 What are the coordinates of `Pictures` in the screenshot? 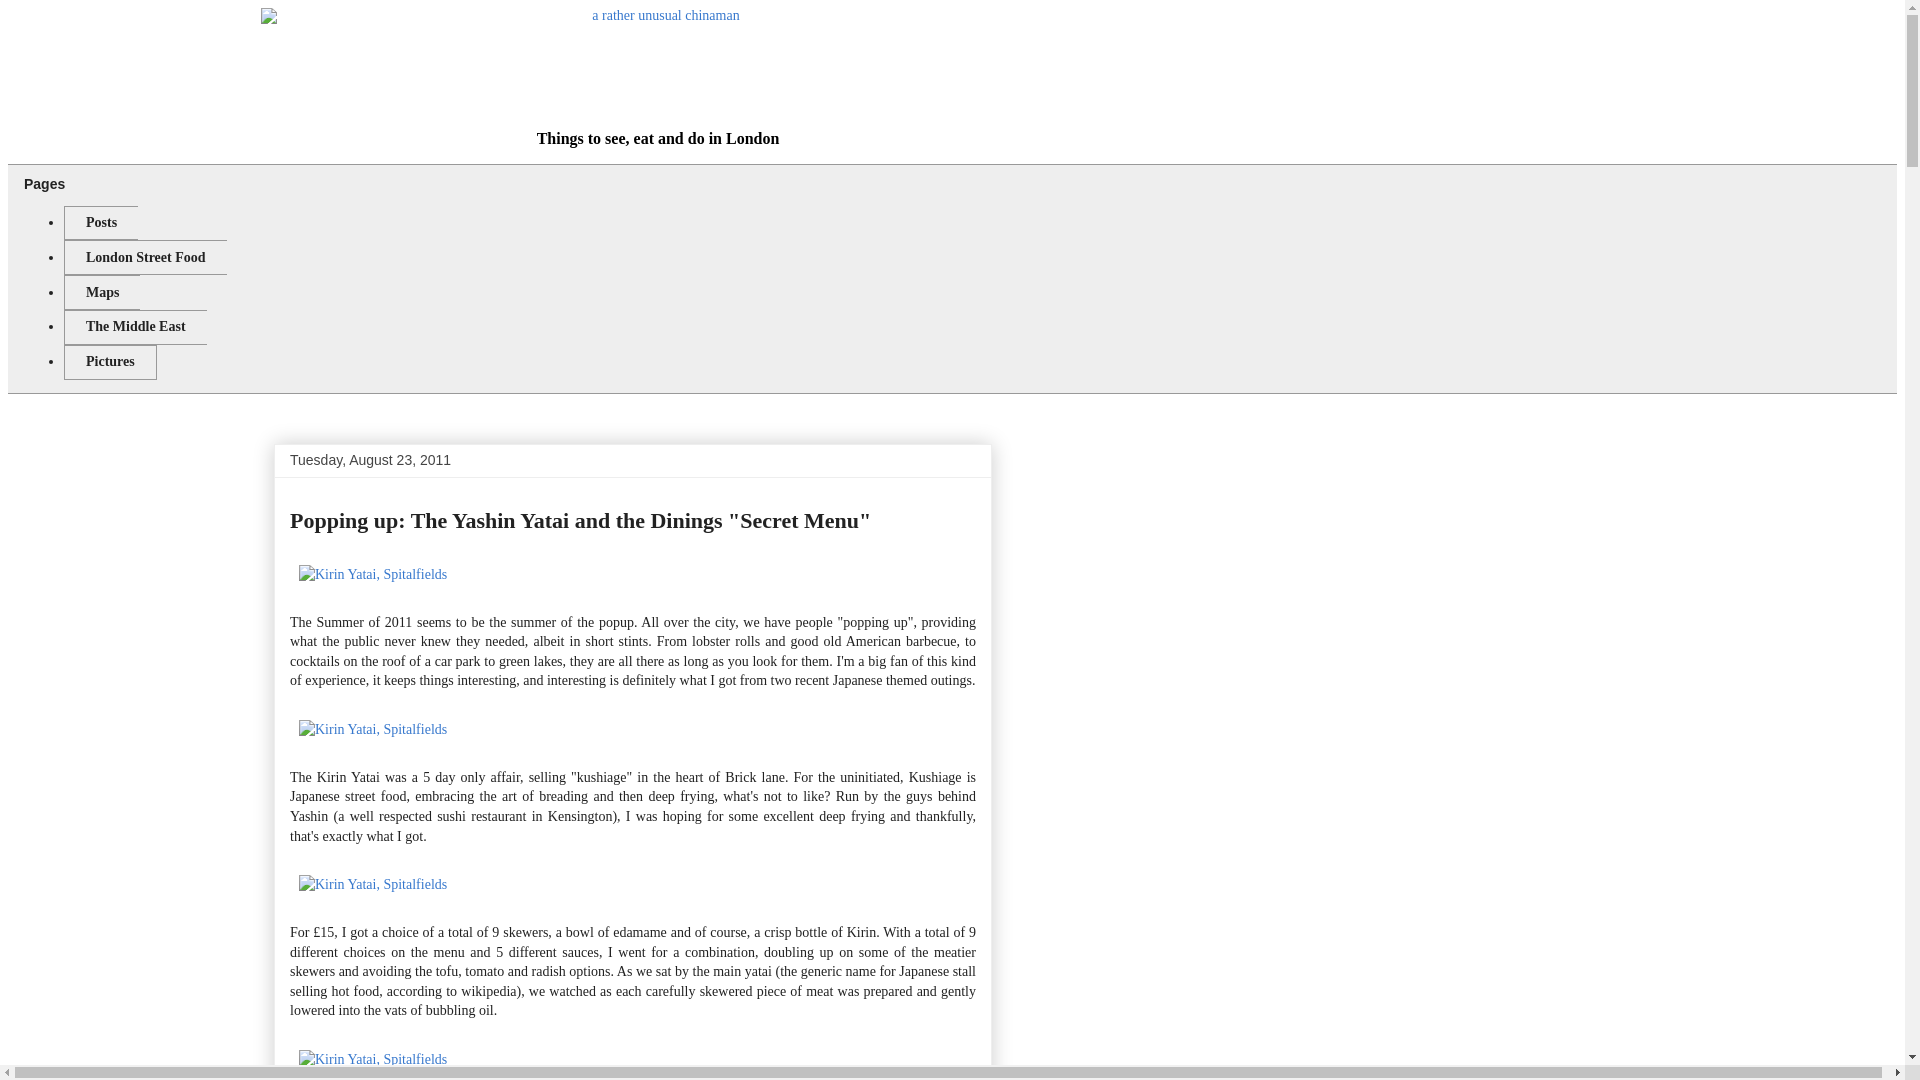 It's located at (110, 362).